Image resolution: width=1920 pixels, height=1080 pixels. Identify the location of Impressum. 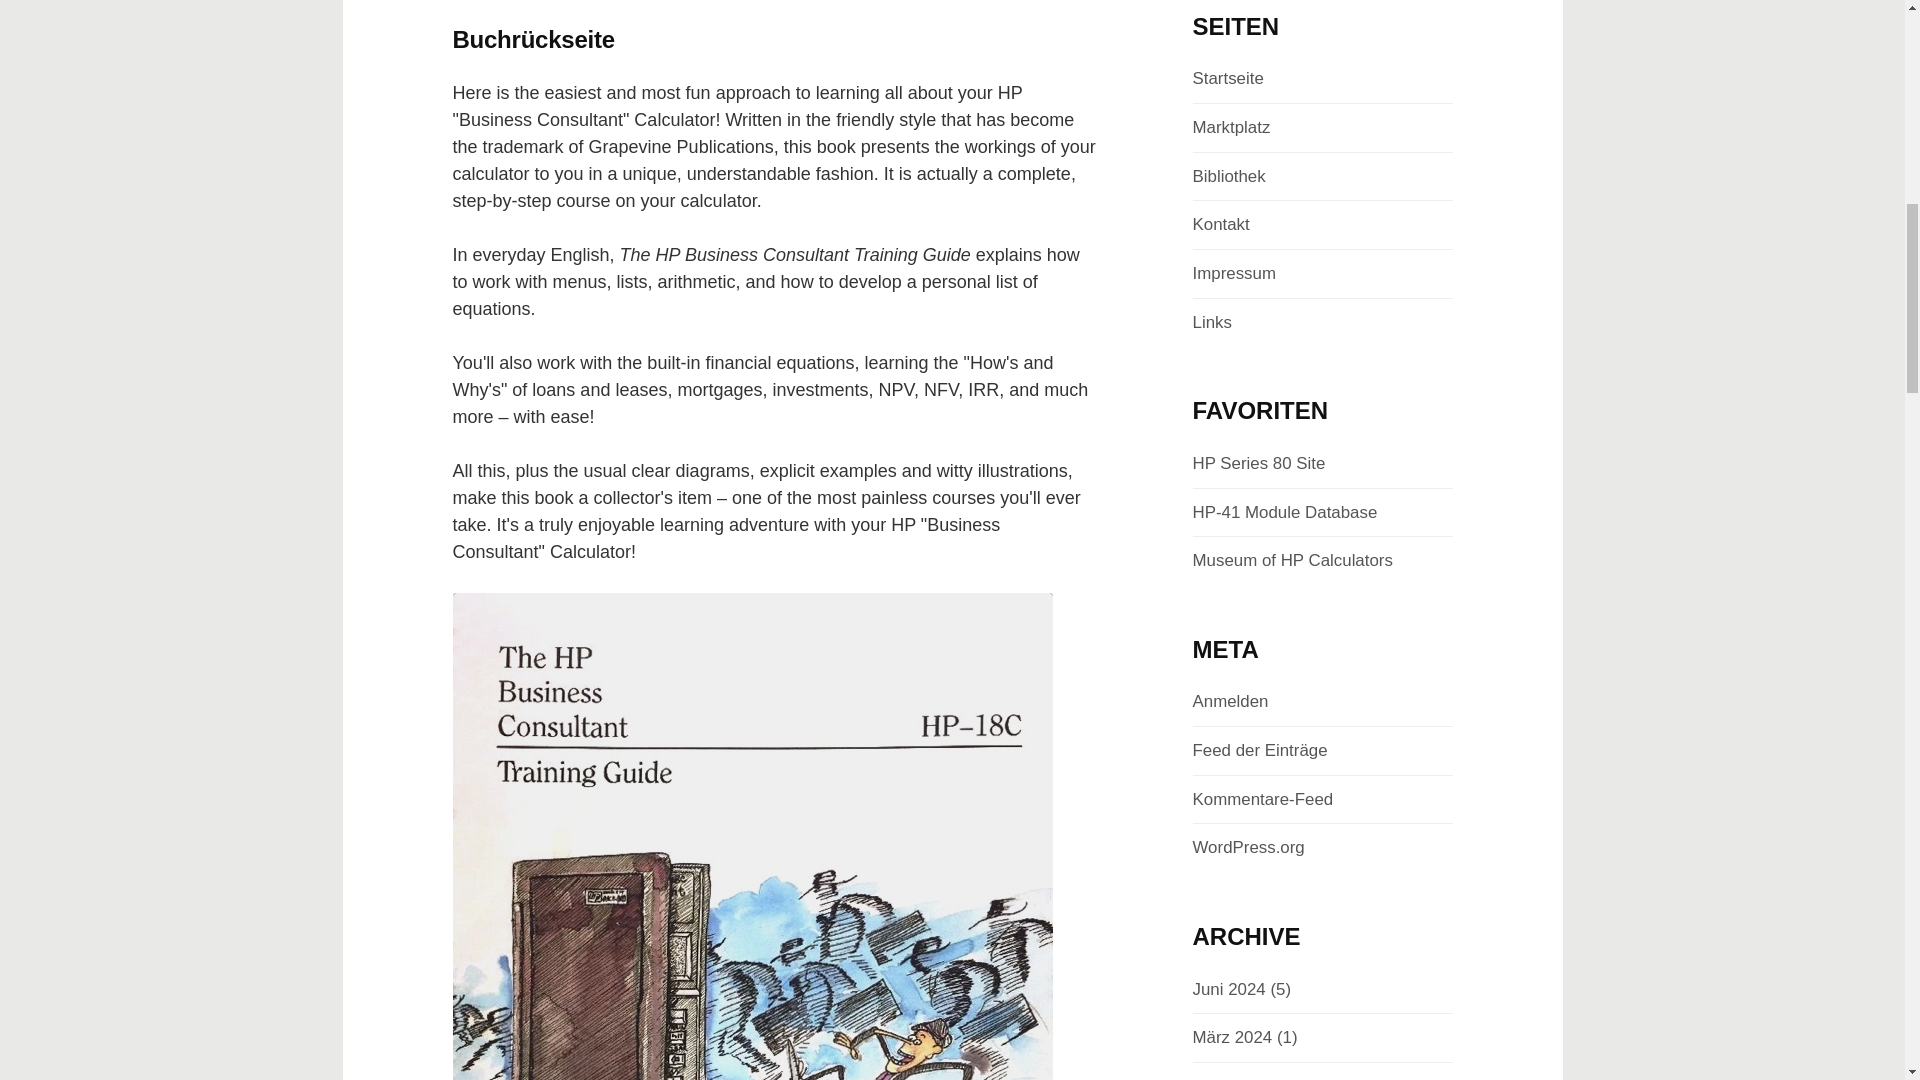
(1233, 272).